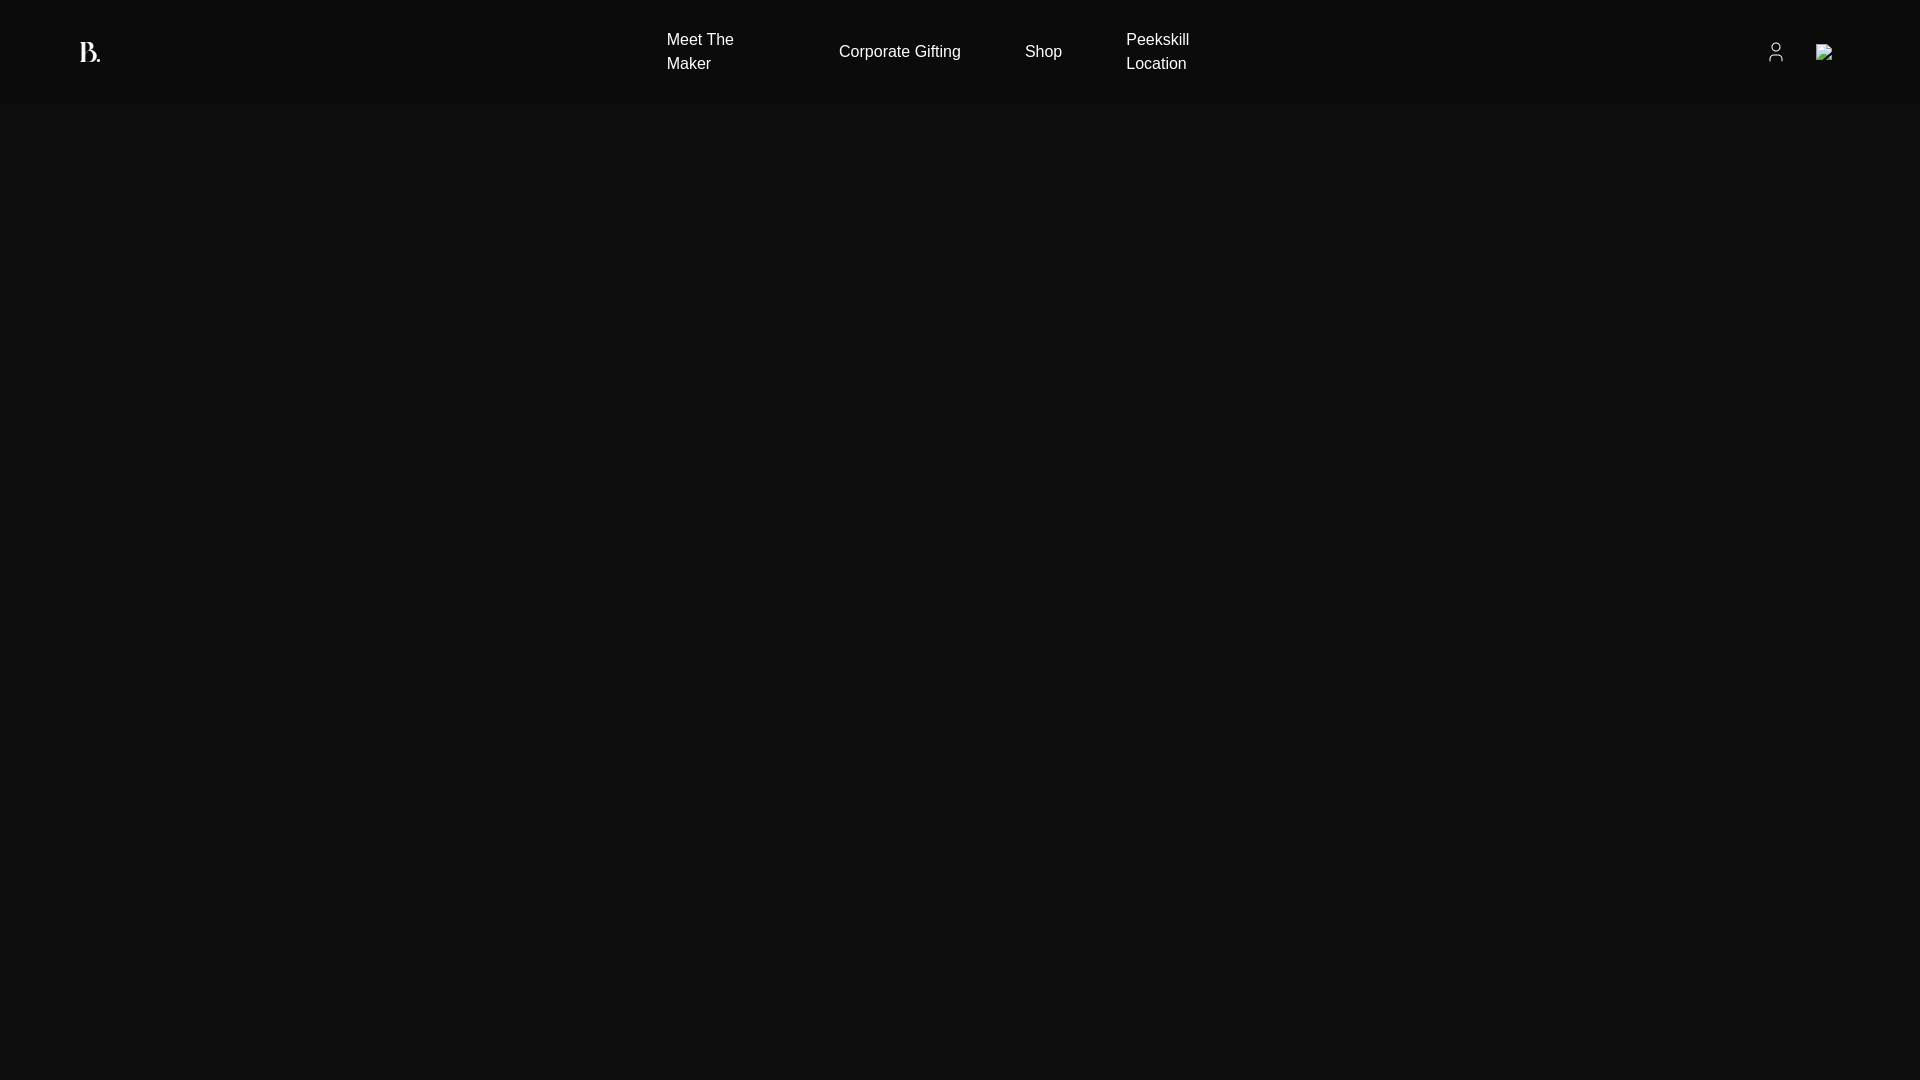 This screenshot has height=1080, width=1920. What do you see at coordinates (900, 51) in the screenshot?
I see `Corporate Gifting` at bounding box center [900, 51].